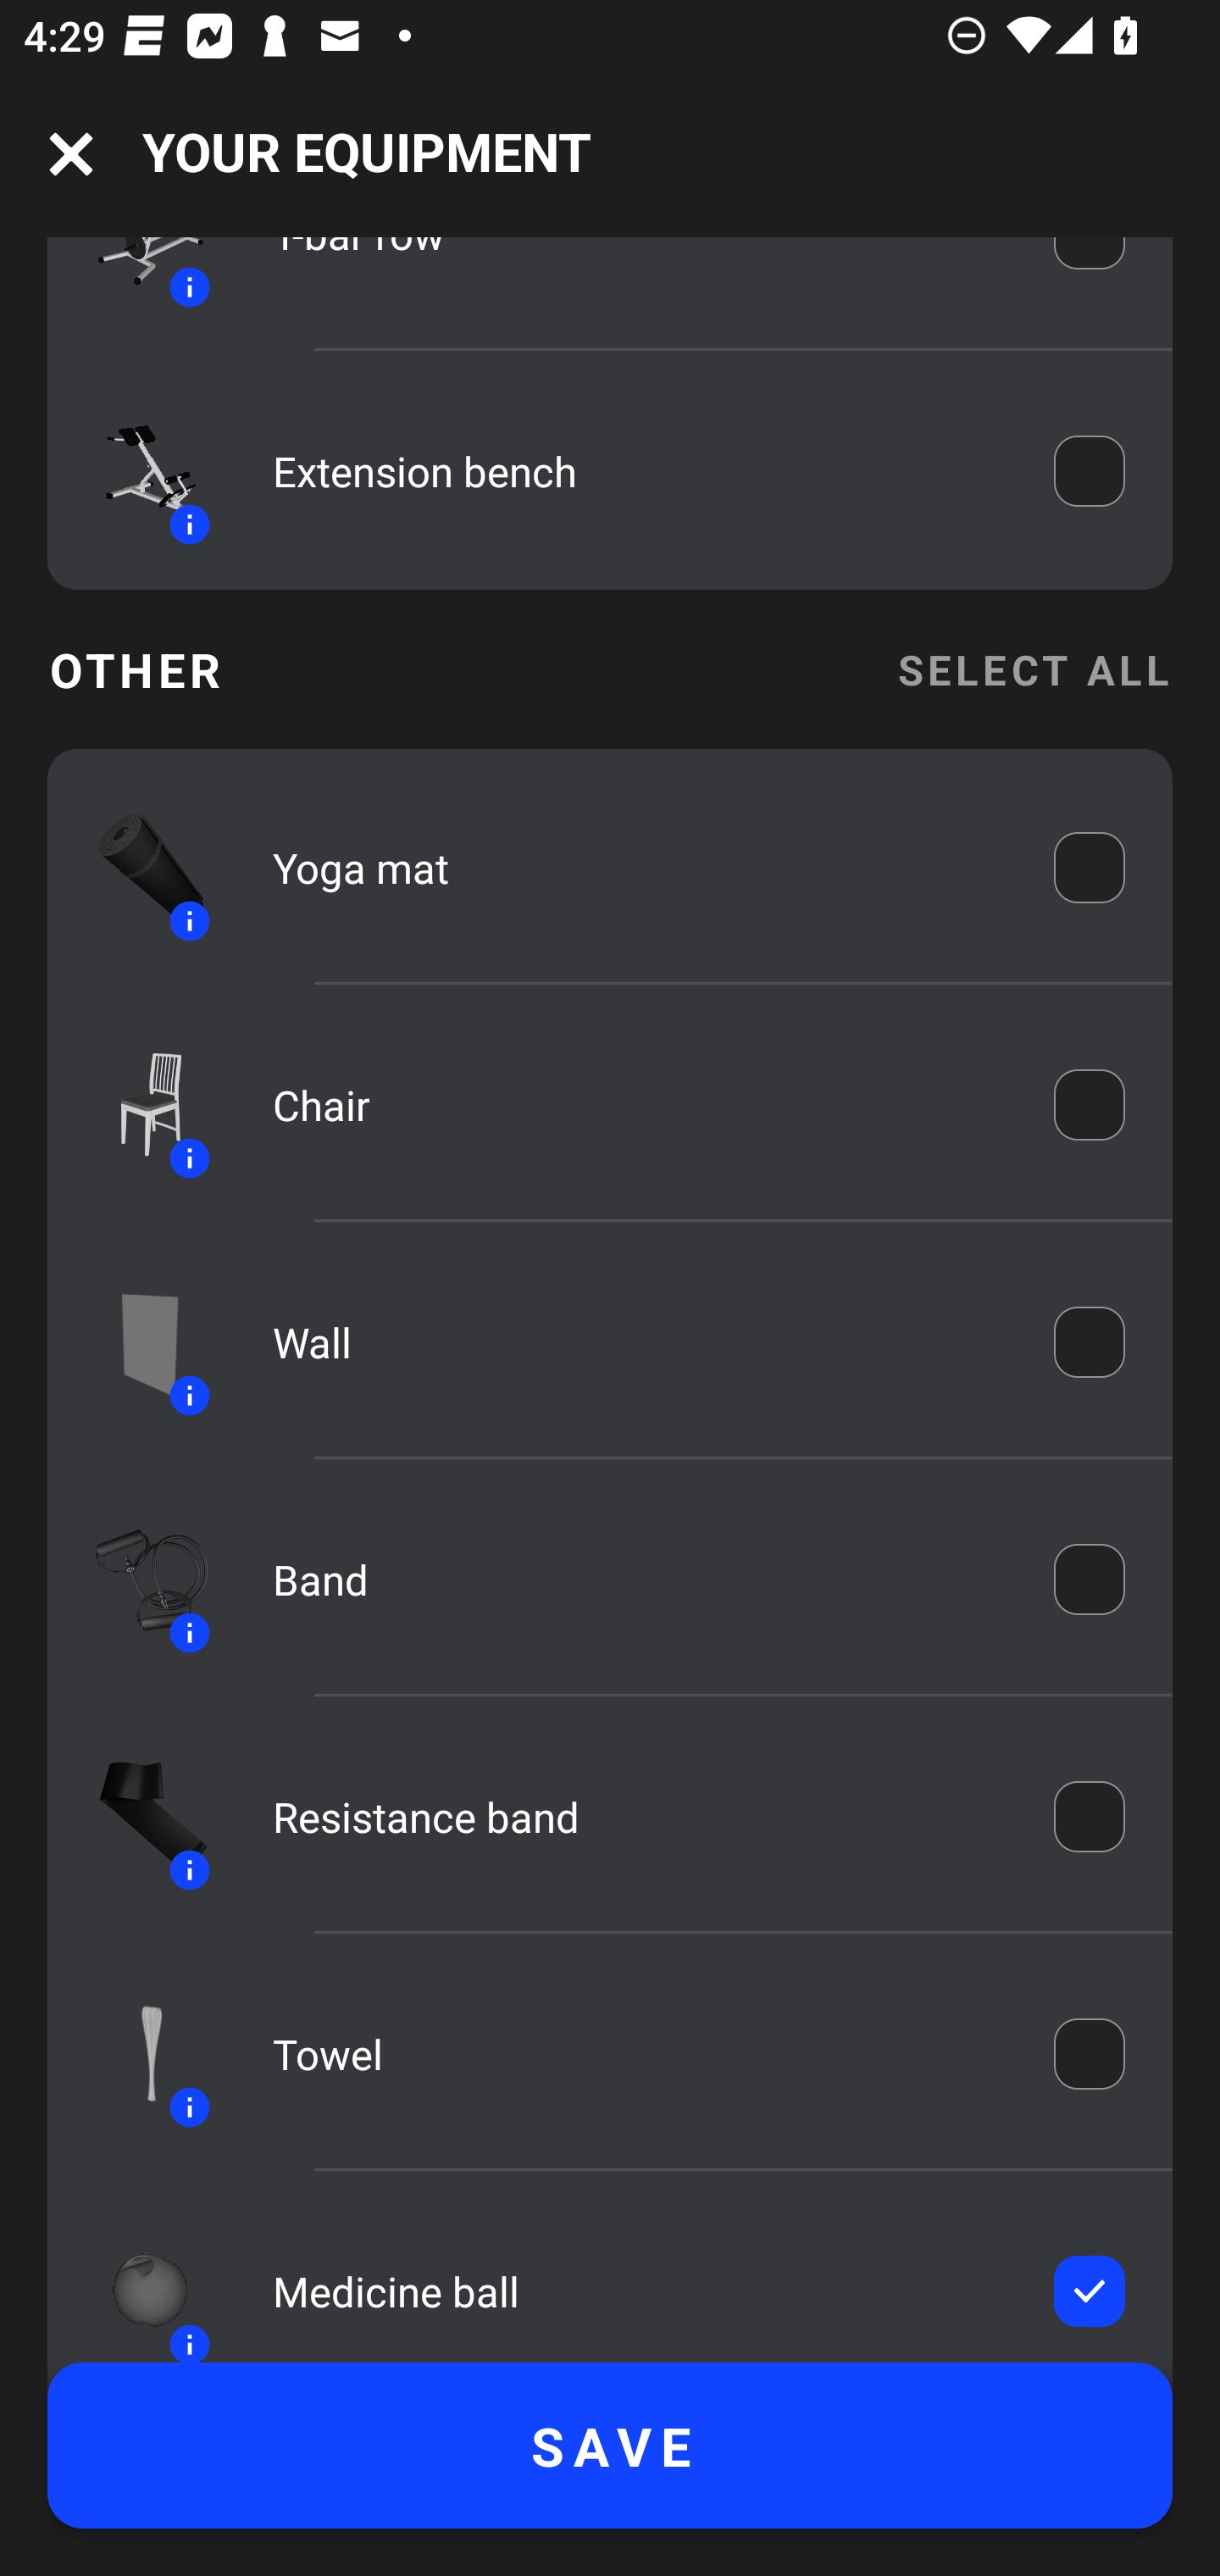  I want to click on Wall, so click(640, 1341).